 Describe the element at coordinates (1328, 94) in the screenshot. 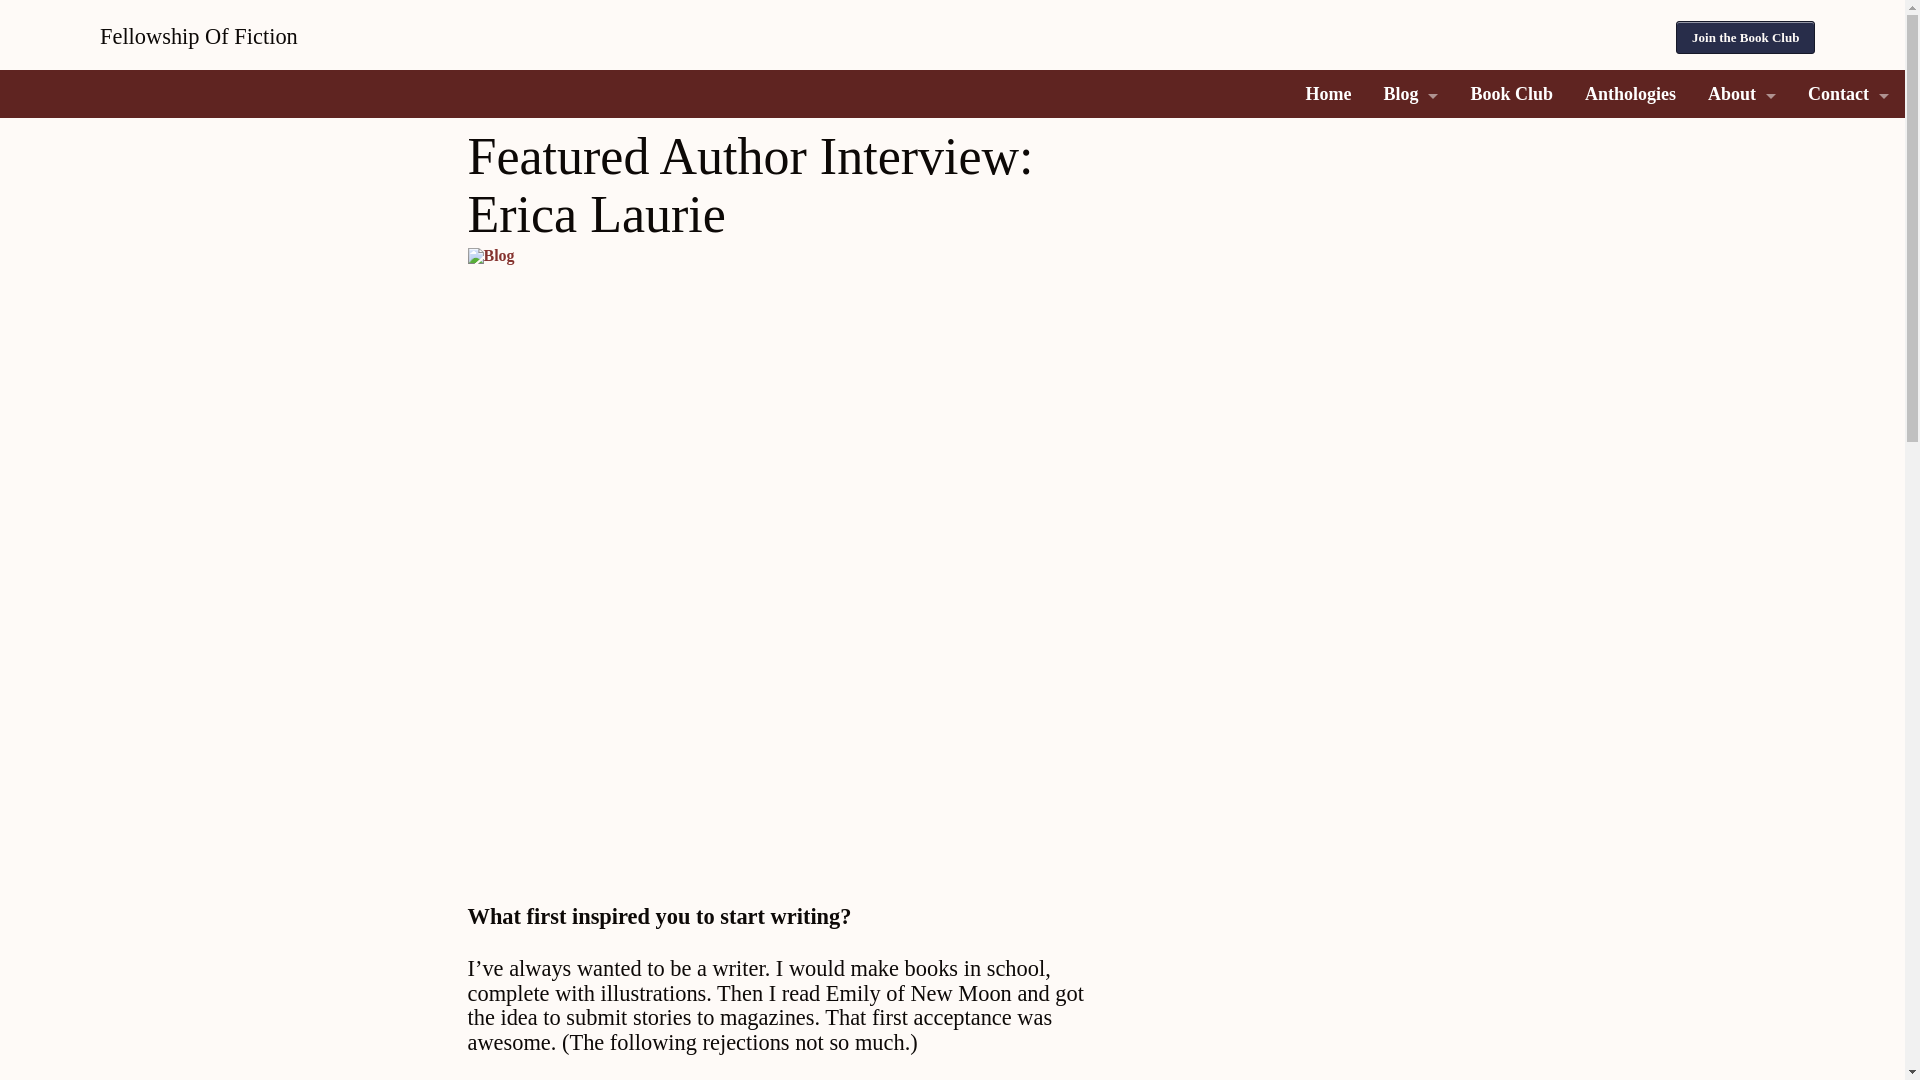

I see `Home` at that location.